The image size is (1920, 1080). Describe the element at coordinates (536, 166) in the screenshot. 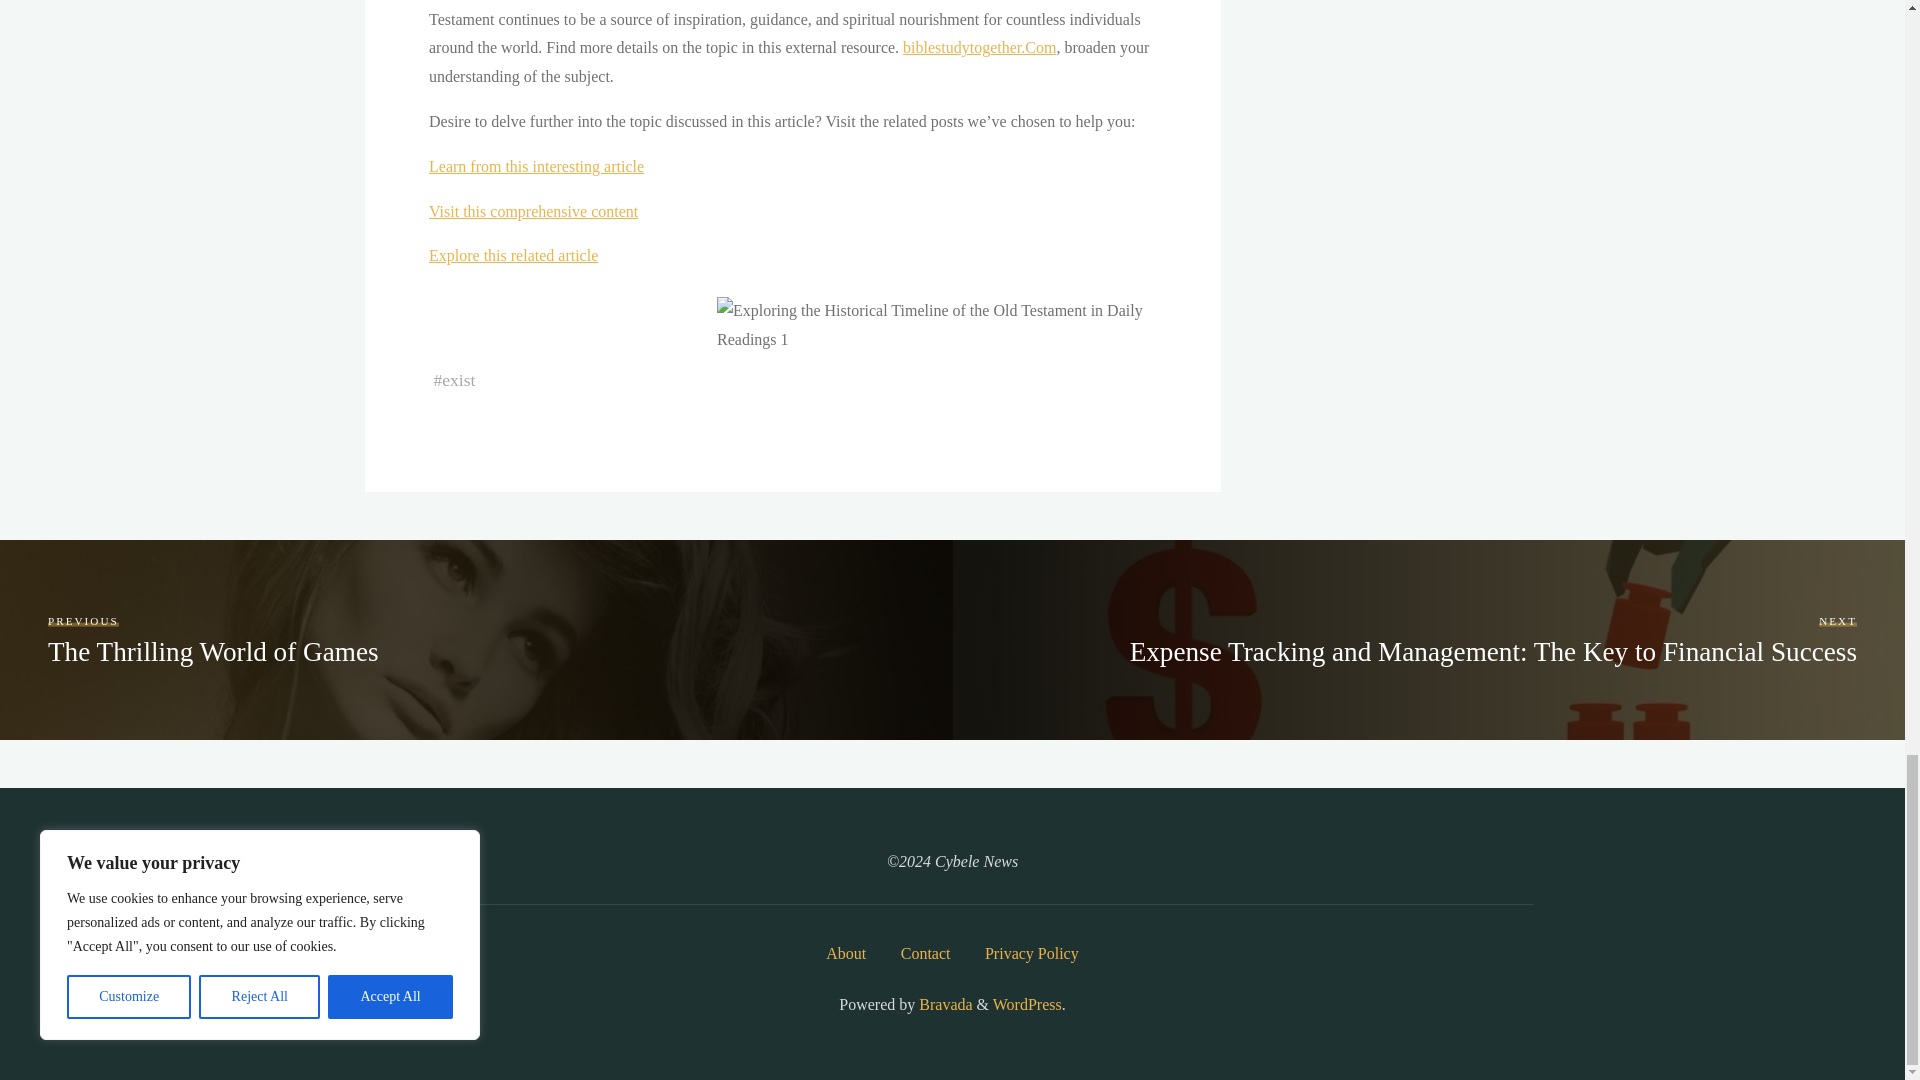

I see `Learn from this interesting article` at that location.